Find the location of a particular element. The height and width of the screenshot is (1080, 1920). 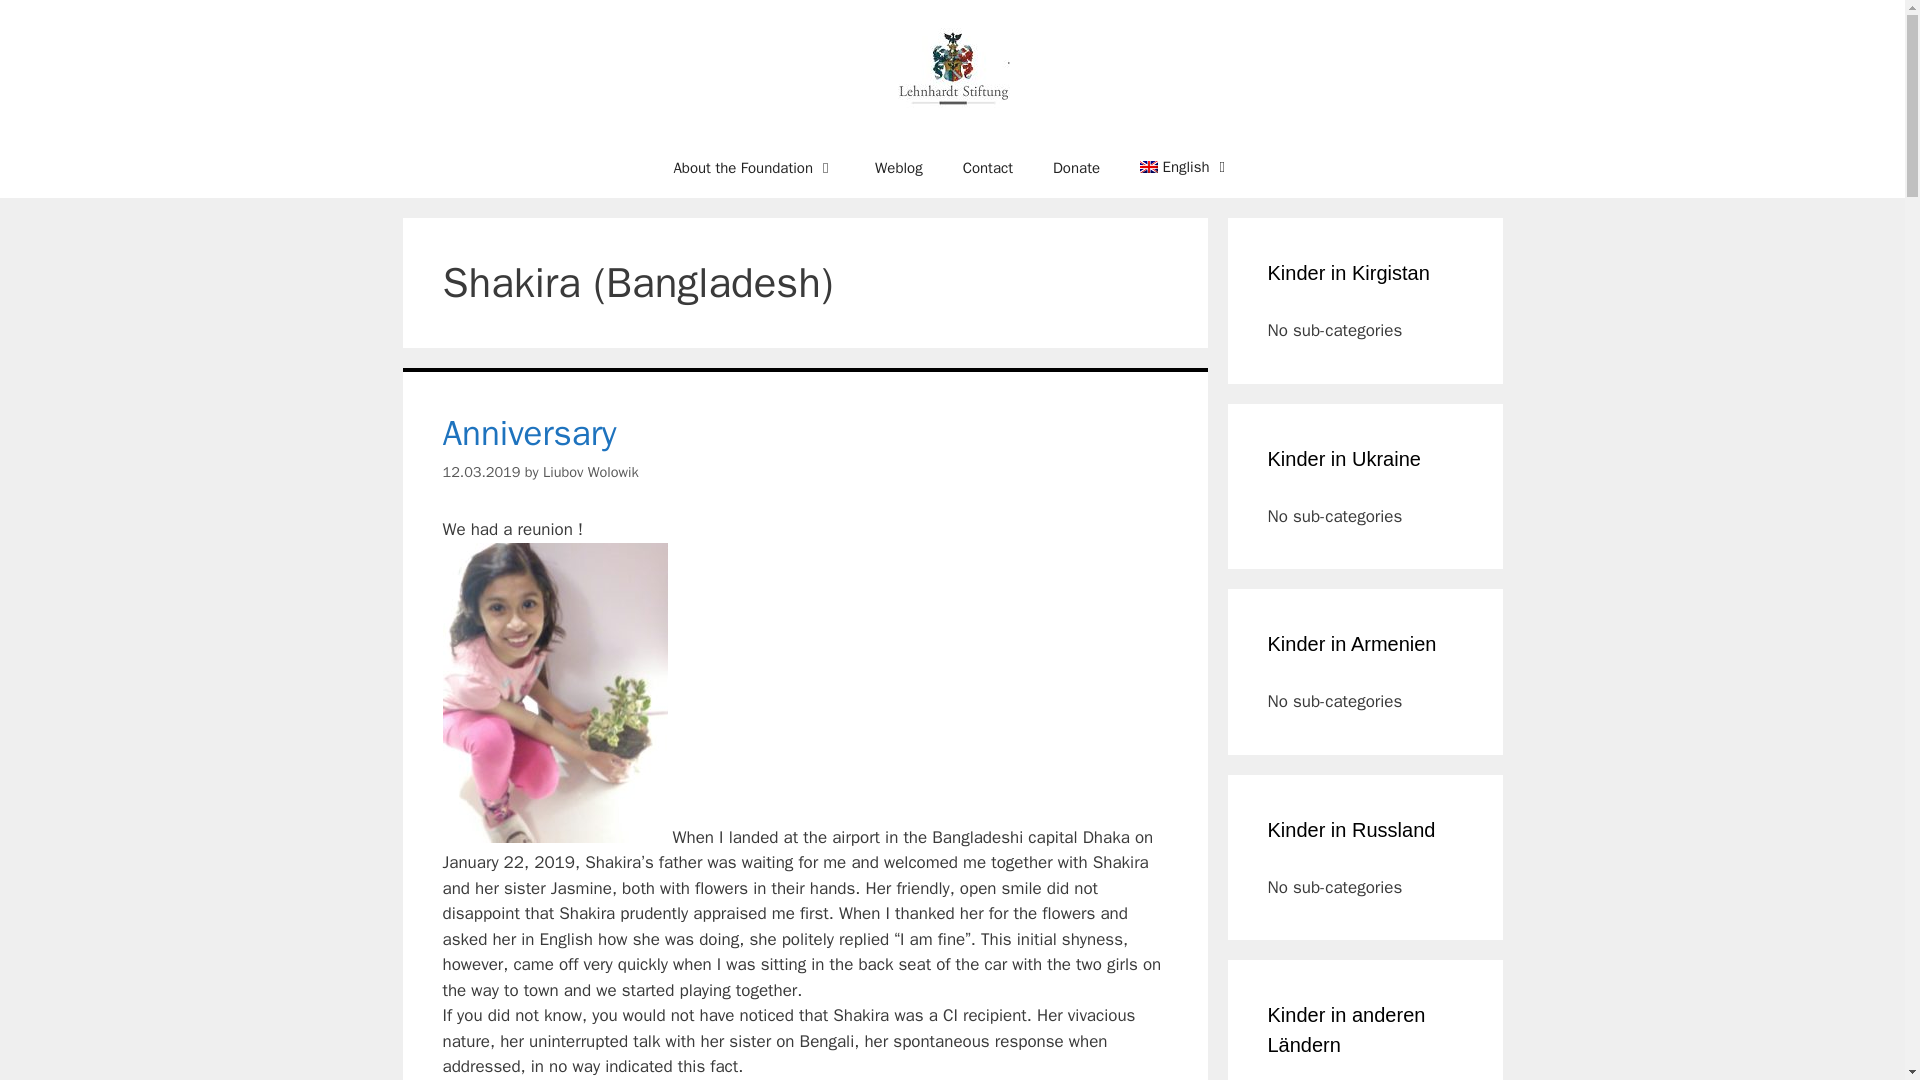

Contact is located at coordinates (987, 168).